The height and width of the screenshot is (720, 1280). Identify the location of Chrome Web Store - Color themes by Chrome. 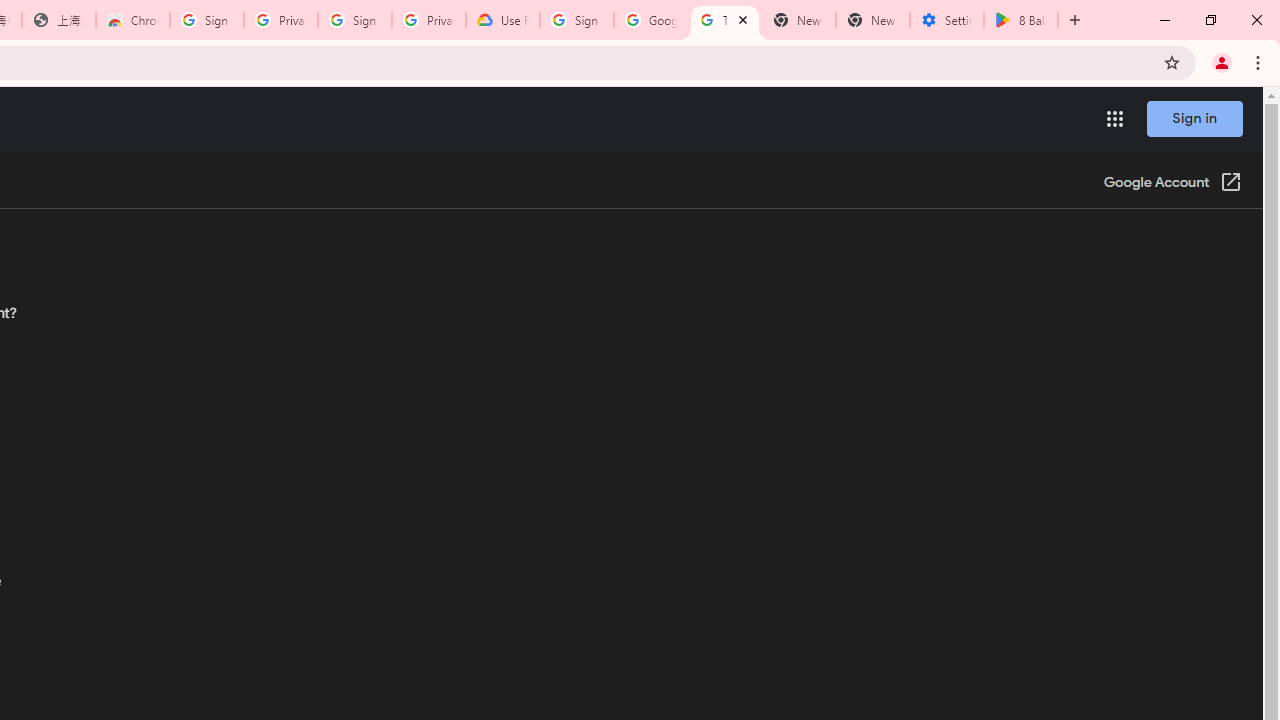
(133, 20).